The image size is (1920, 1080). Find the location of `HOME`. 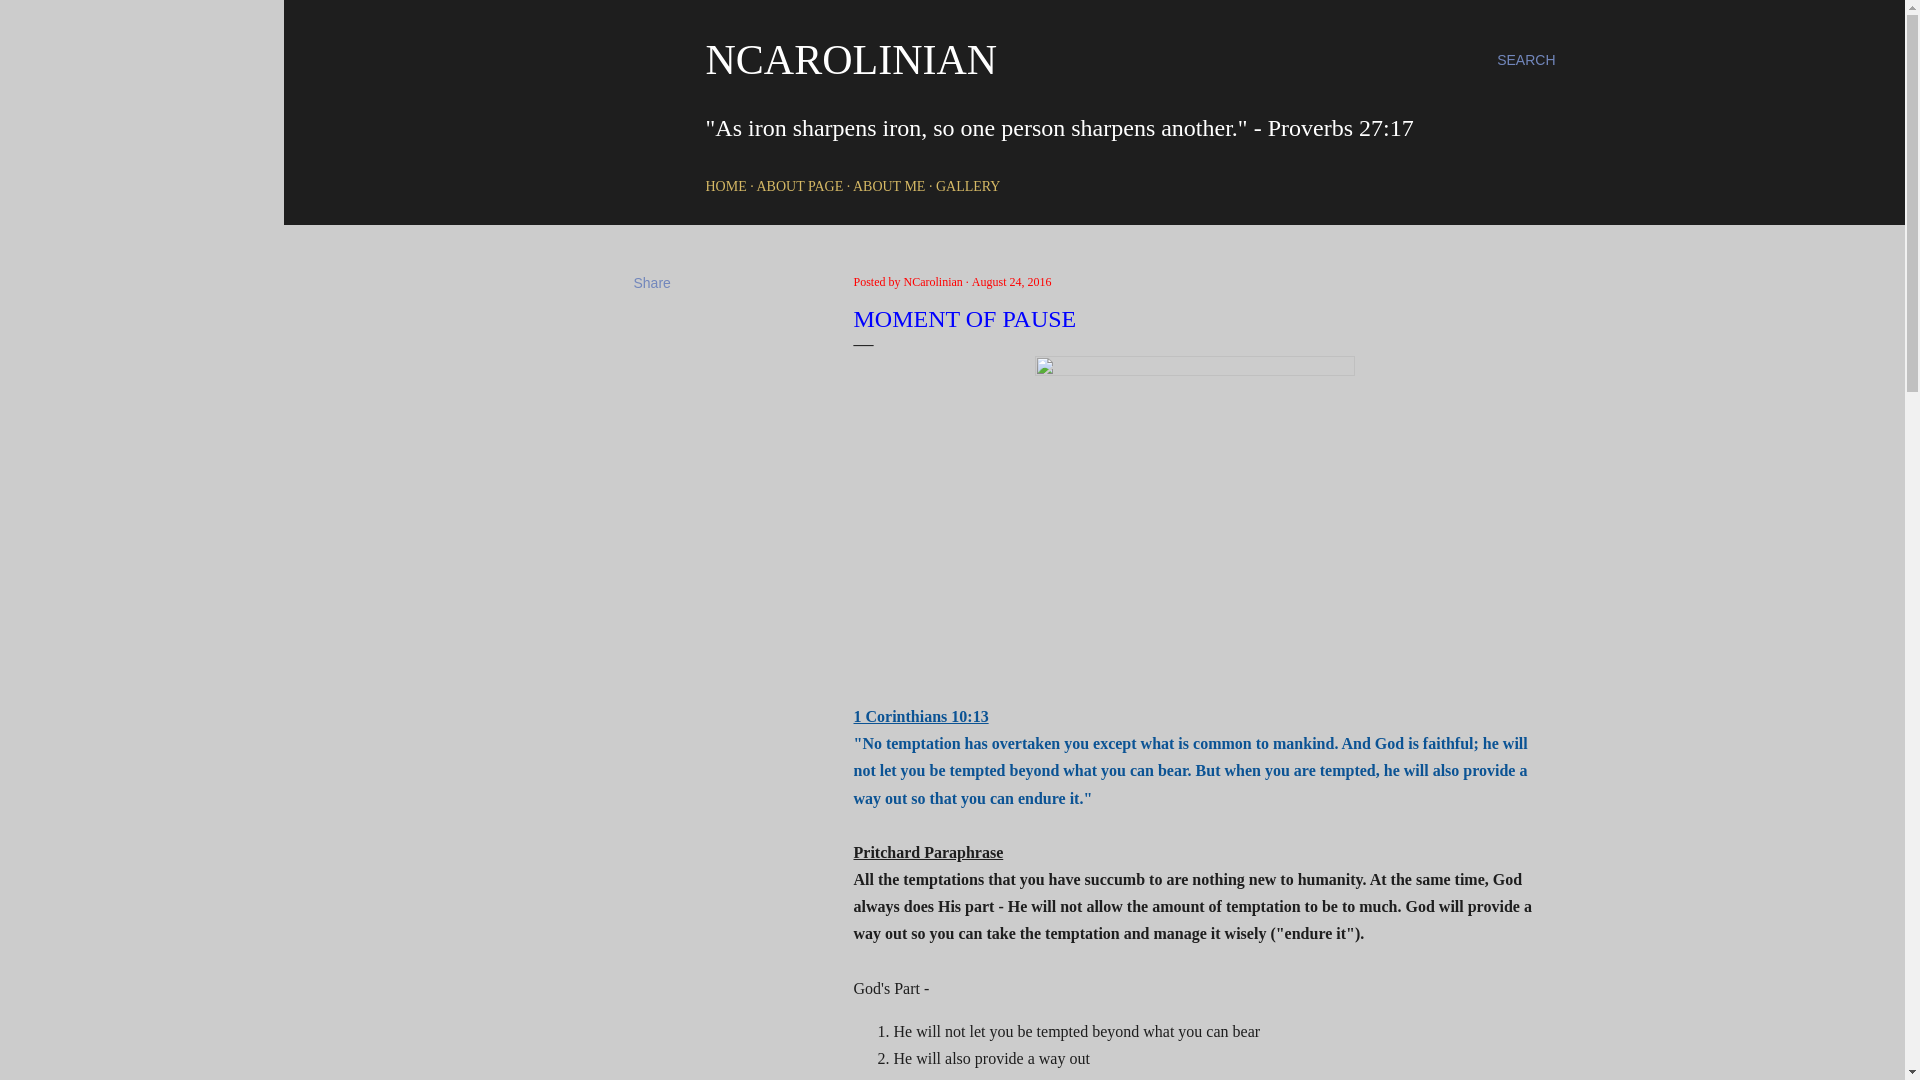

HOME is located at coordinates (726, 186).